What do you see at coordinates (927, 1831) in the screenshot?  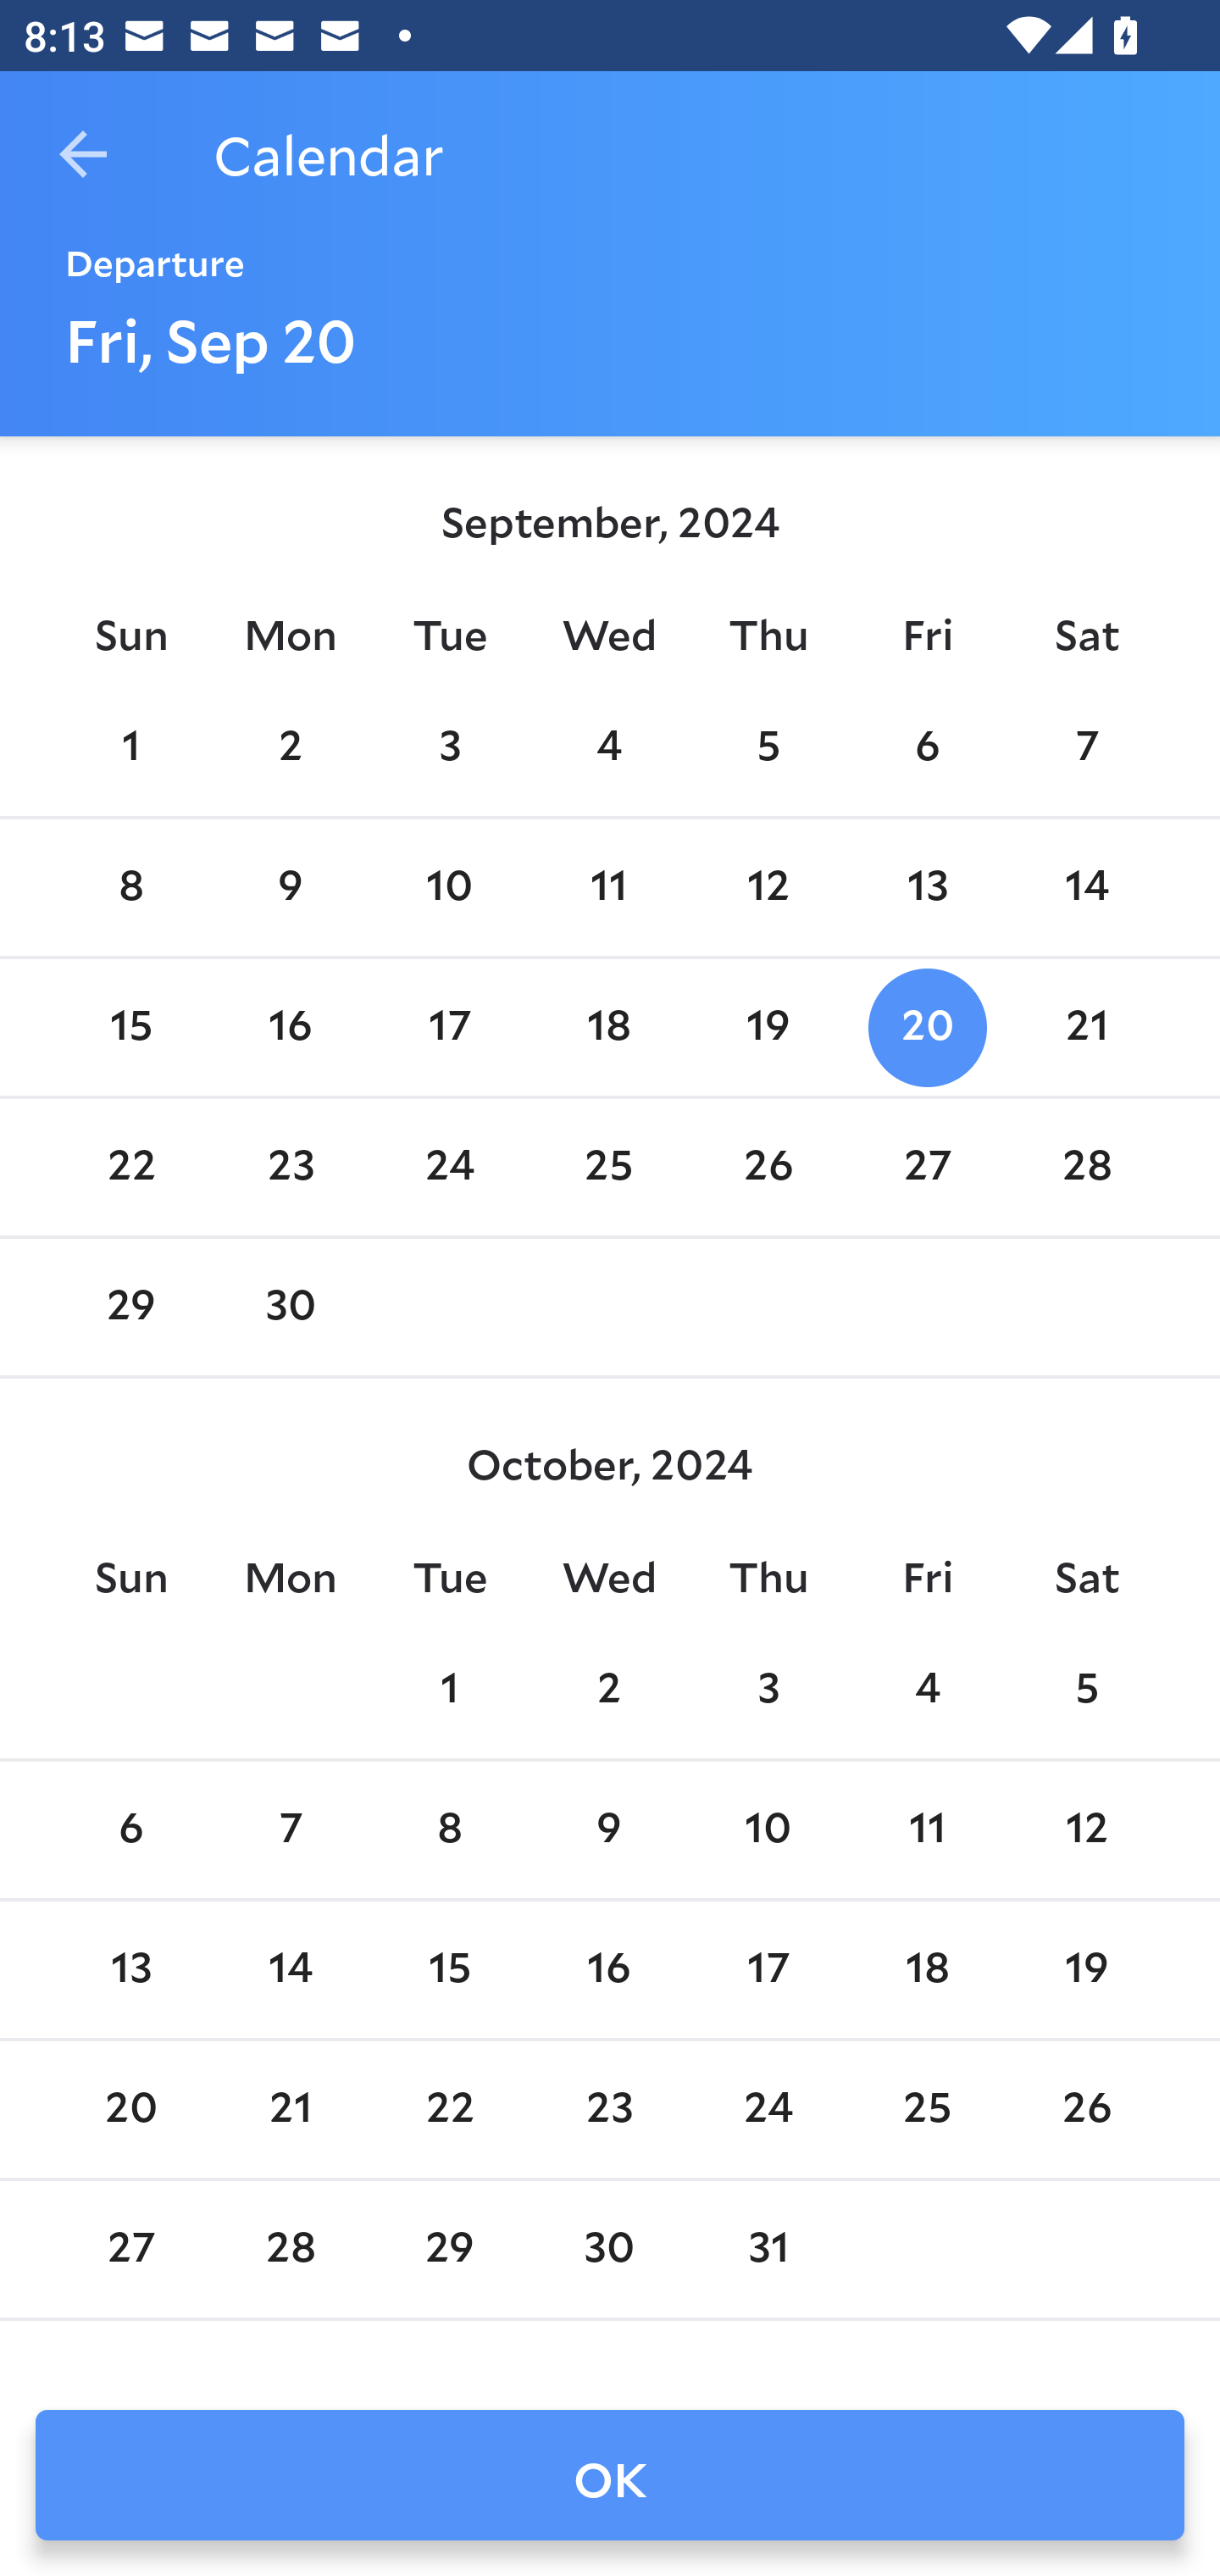 I see `11` at bounding box center [927, 1831].